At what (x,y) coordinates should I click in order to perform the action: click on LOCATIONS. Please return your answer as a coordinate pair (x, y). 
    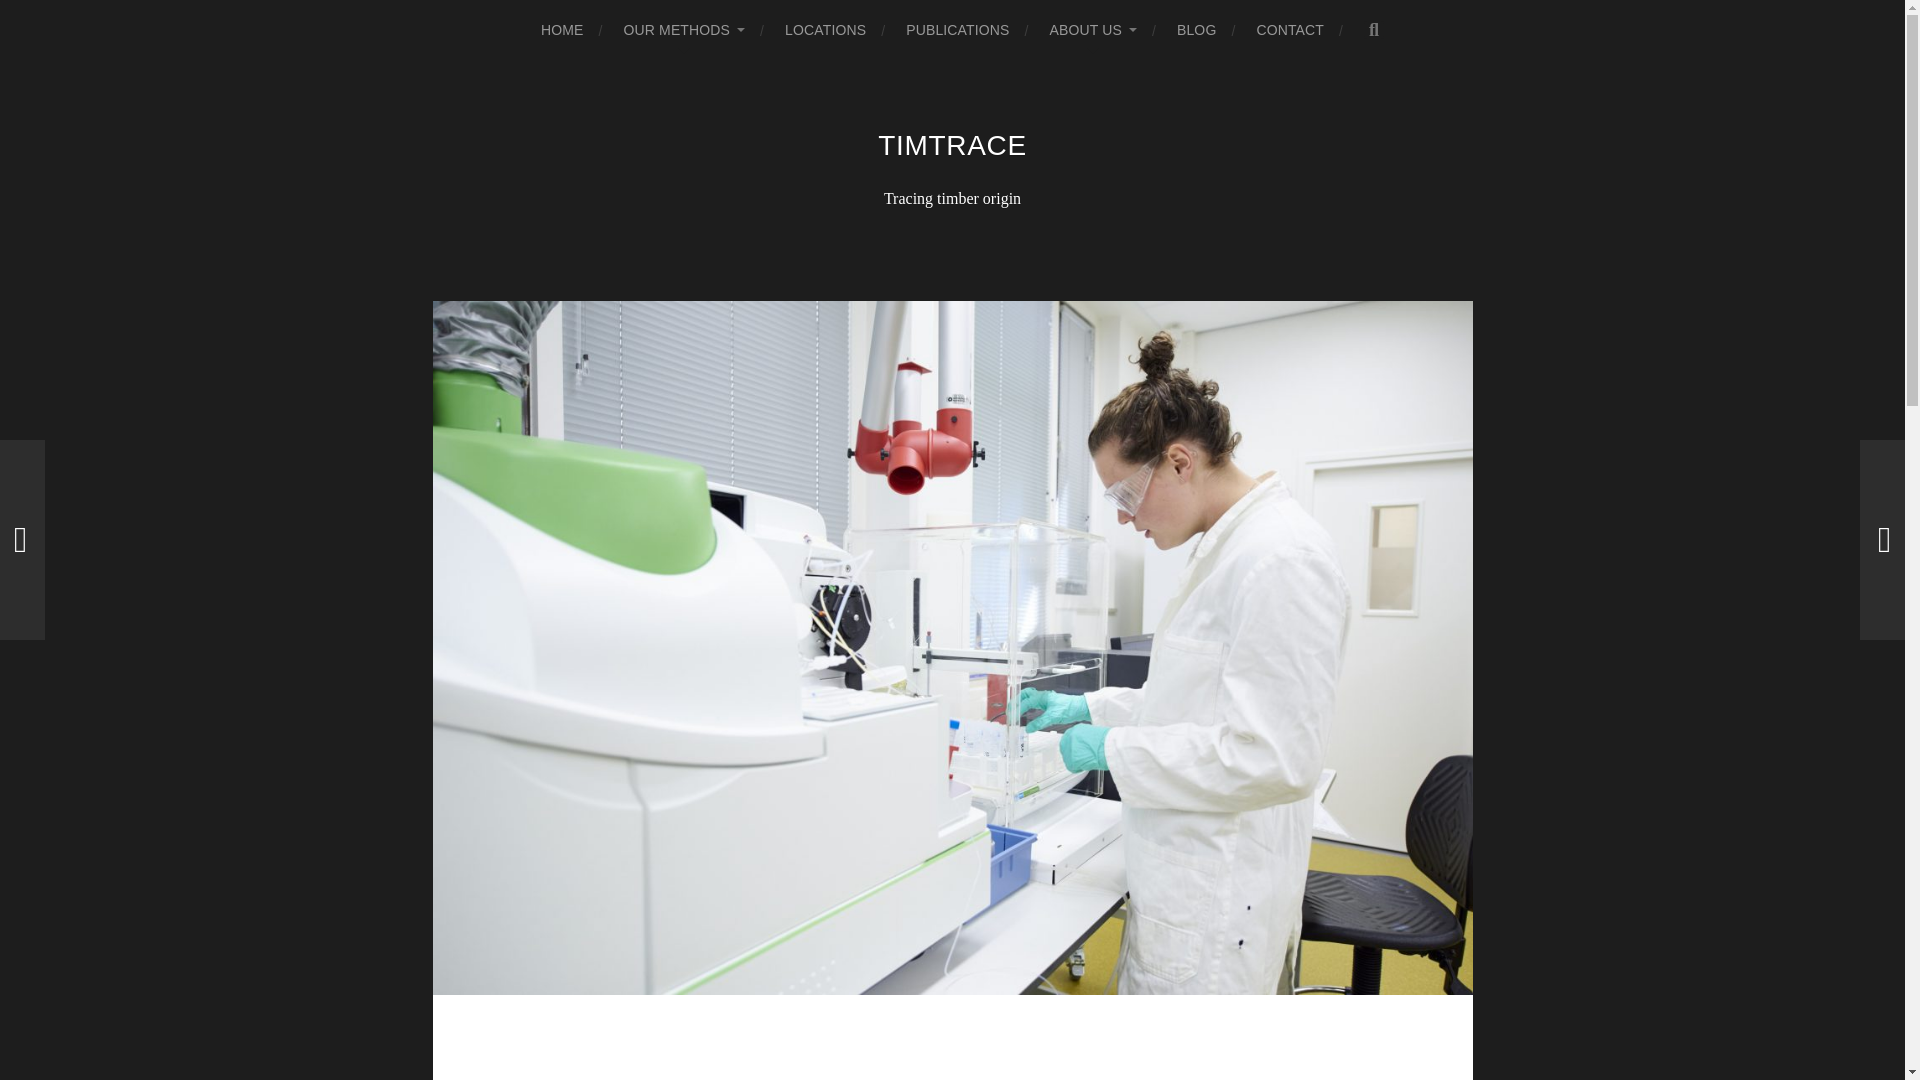
    Looking at the image, I should click on (825, 30).